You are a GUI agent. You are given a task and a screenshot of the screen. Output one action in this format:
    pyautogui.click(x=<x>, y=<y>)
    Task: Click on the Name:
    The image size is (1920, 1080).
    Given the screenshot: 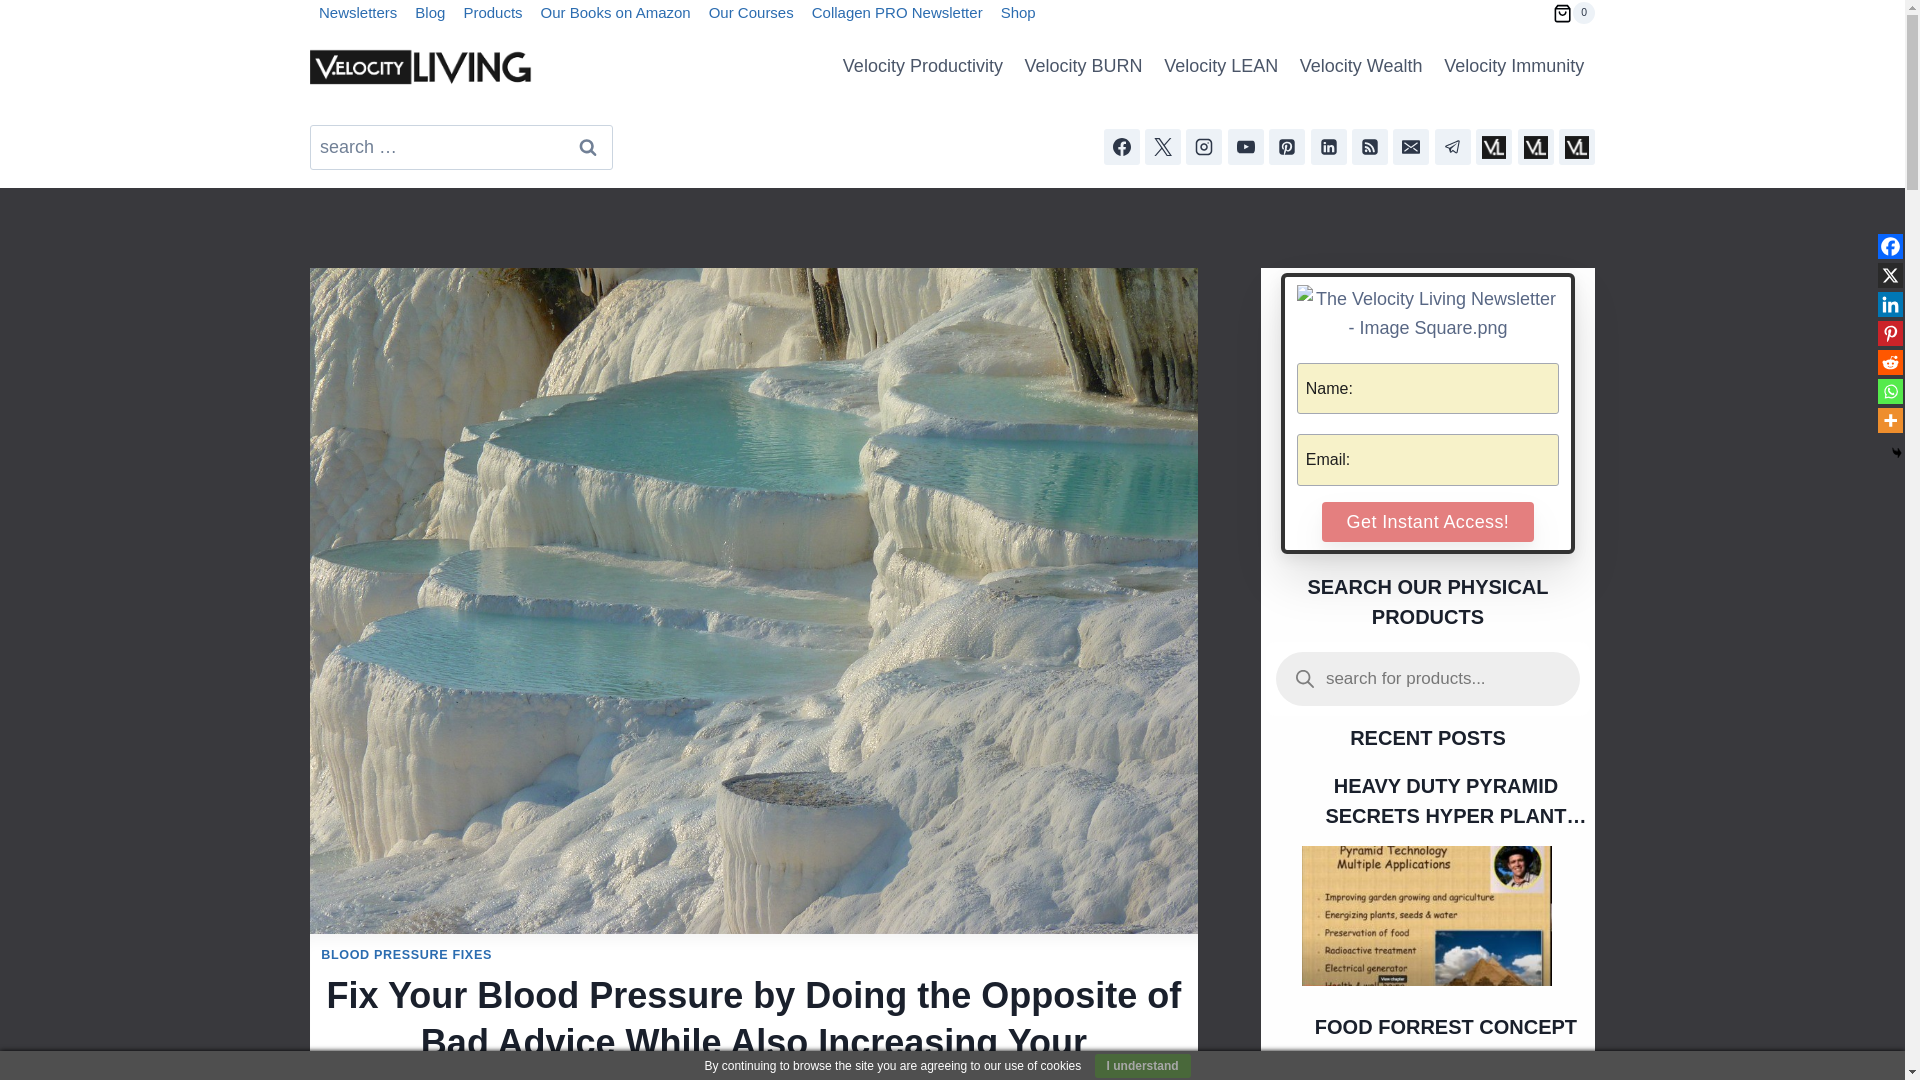 What is the action you would take?
    pyautogui.click(x=1428, y=388)
    